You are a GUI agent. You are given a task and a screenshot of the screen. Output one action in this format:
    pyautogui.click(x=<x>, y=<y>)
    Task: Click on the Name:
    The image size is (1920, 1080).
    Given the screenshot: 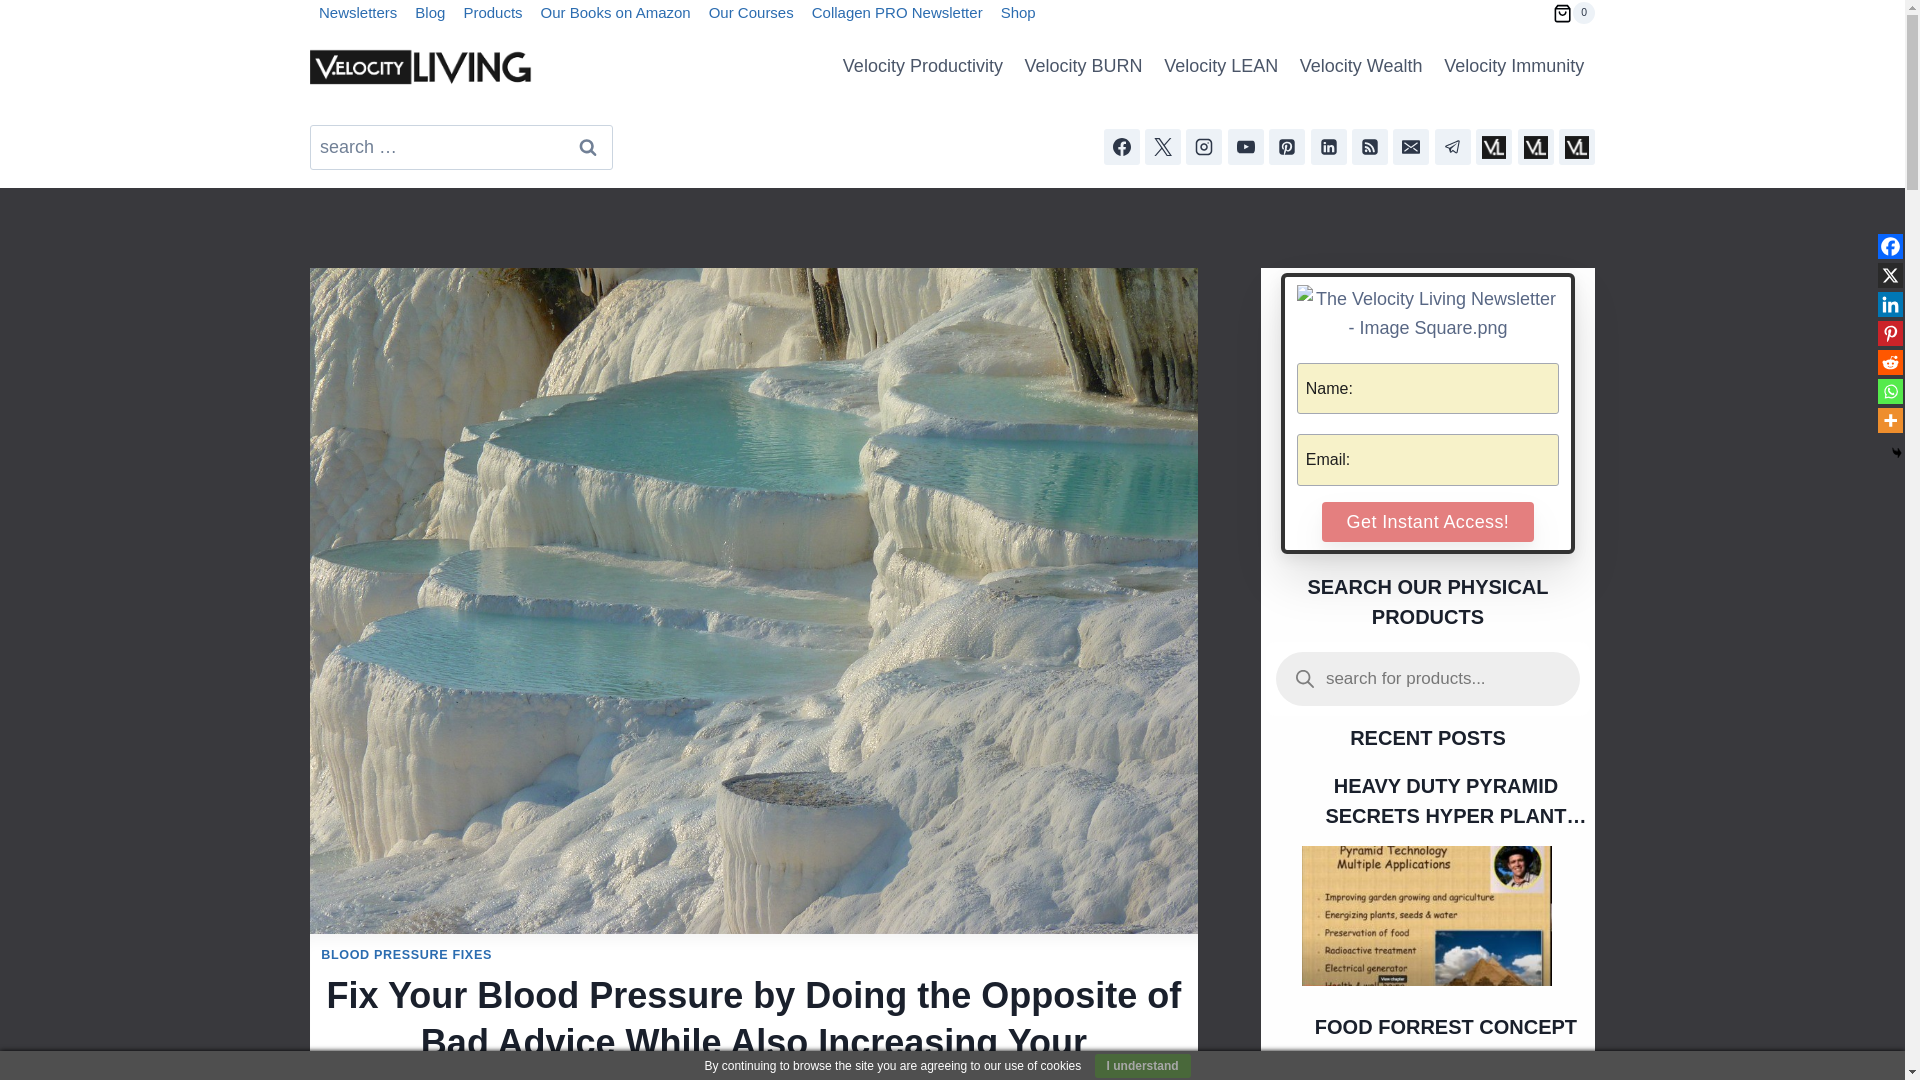 What is the action you would take?
    pyautogui.click(x=1428, y=388)
    